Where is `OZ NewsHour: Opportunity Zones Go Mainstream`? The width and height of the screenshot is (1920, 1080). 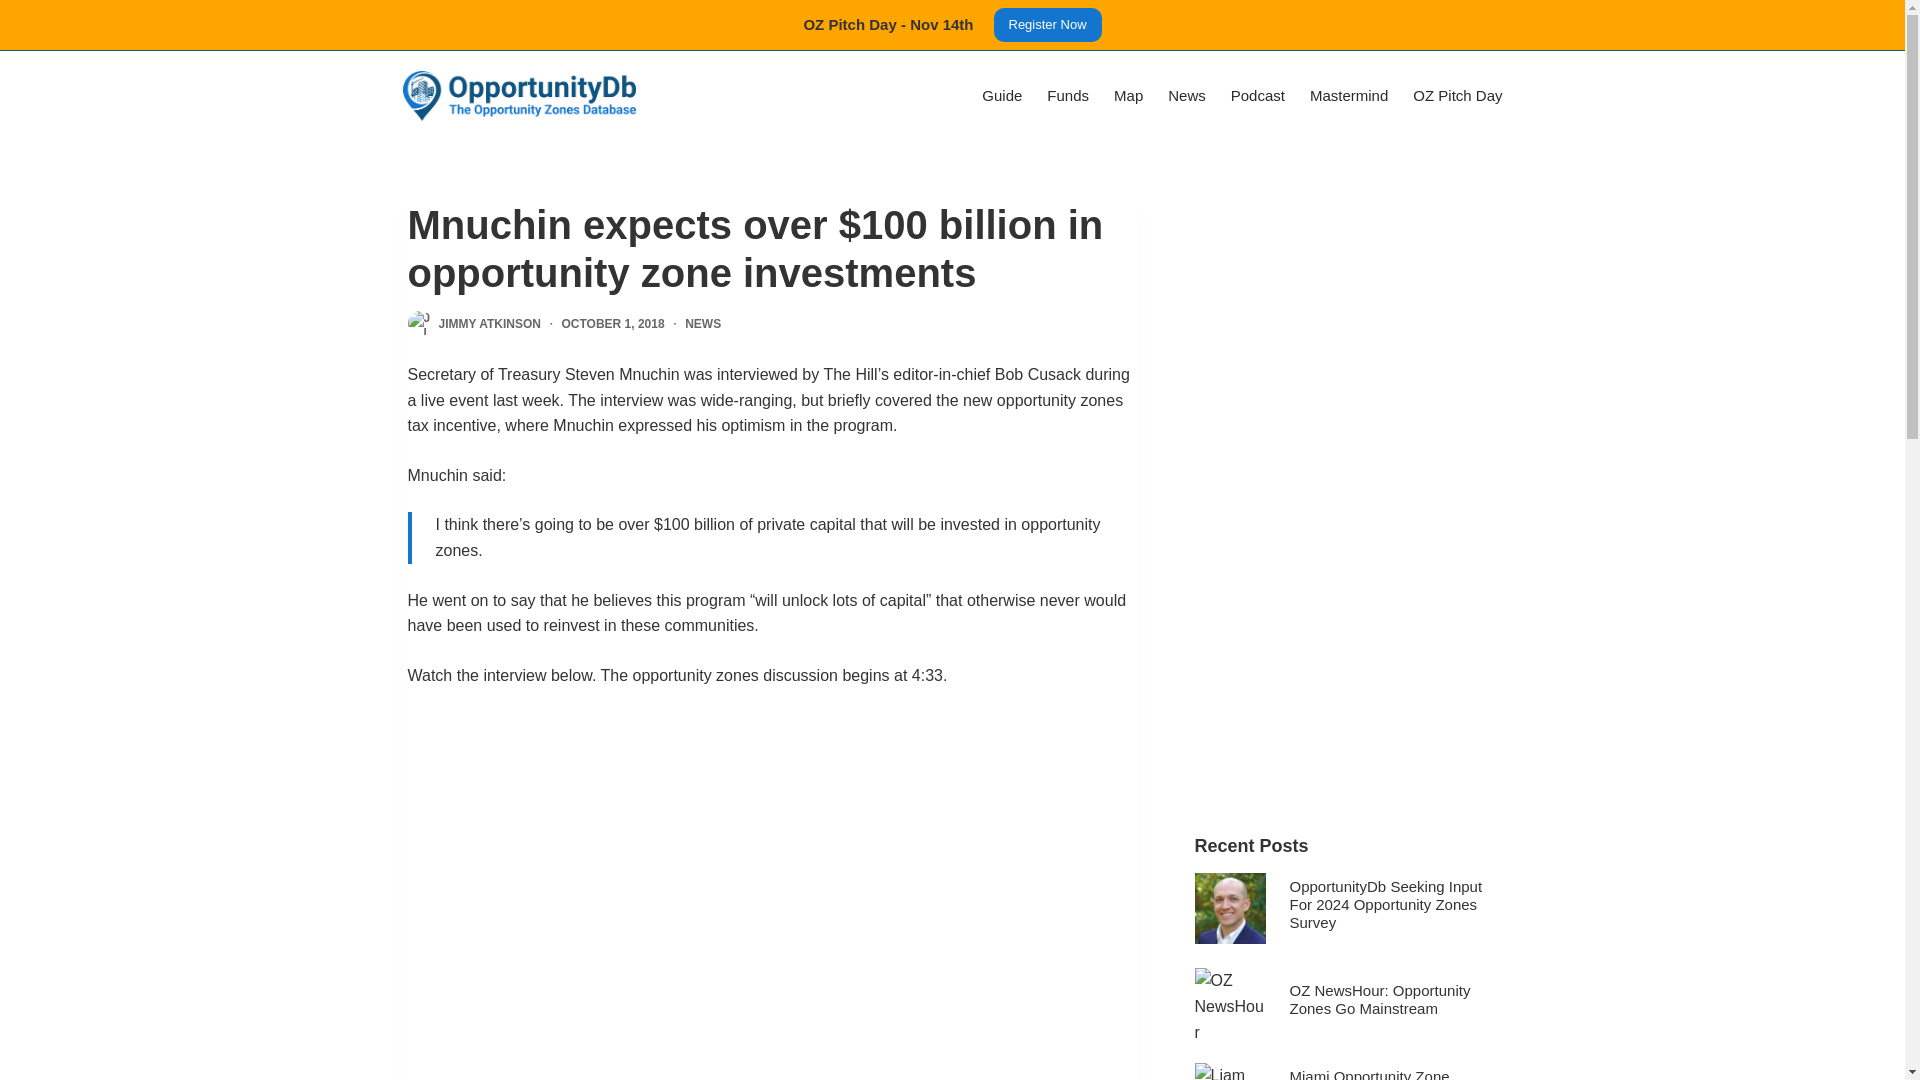
OZ NewsHour: Opportunity Zones Go Mainstream is located at coordinates (1380, 999).